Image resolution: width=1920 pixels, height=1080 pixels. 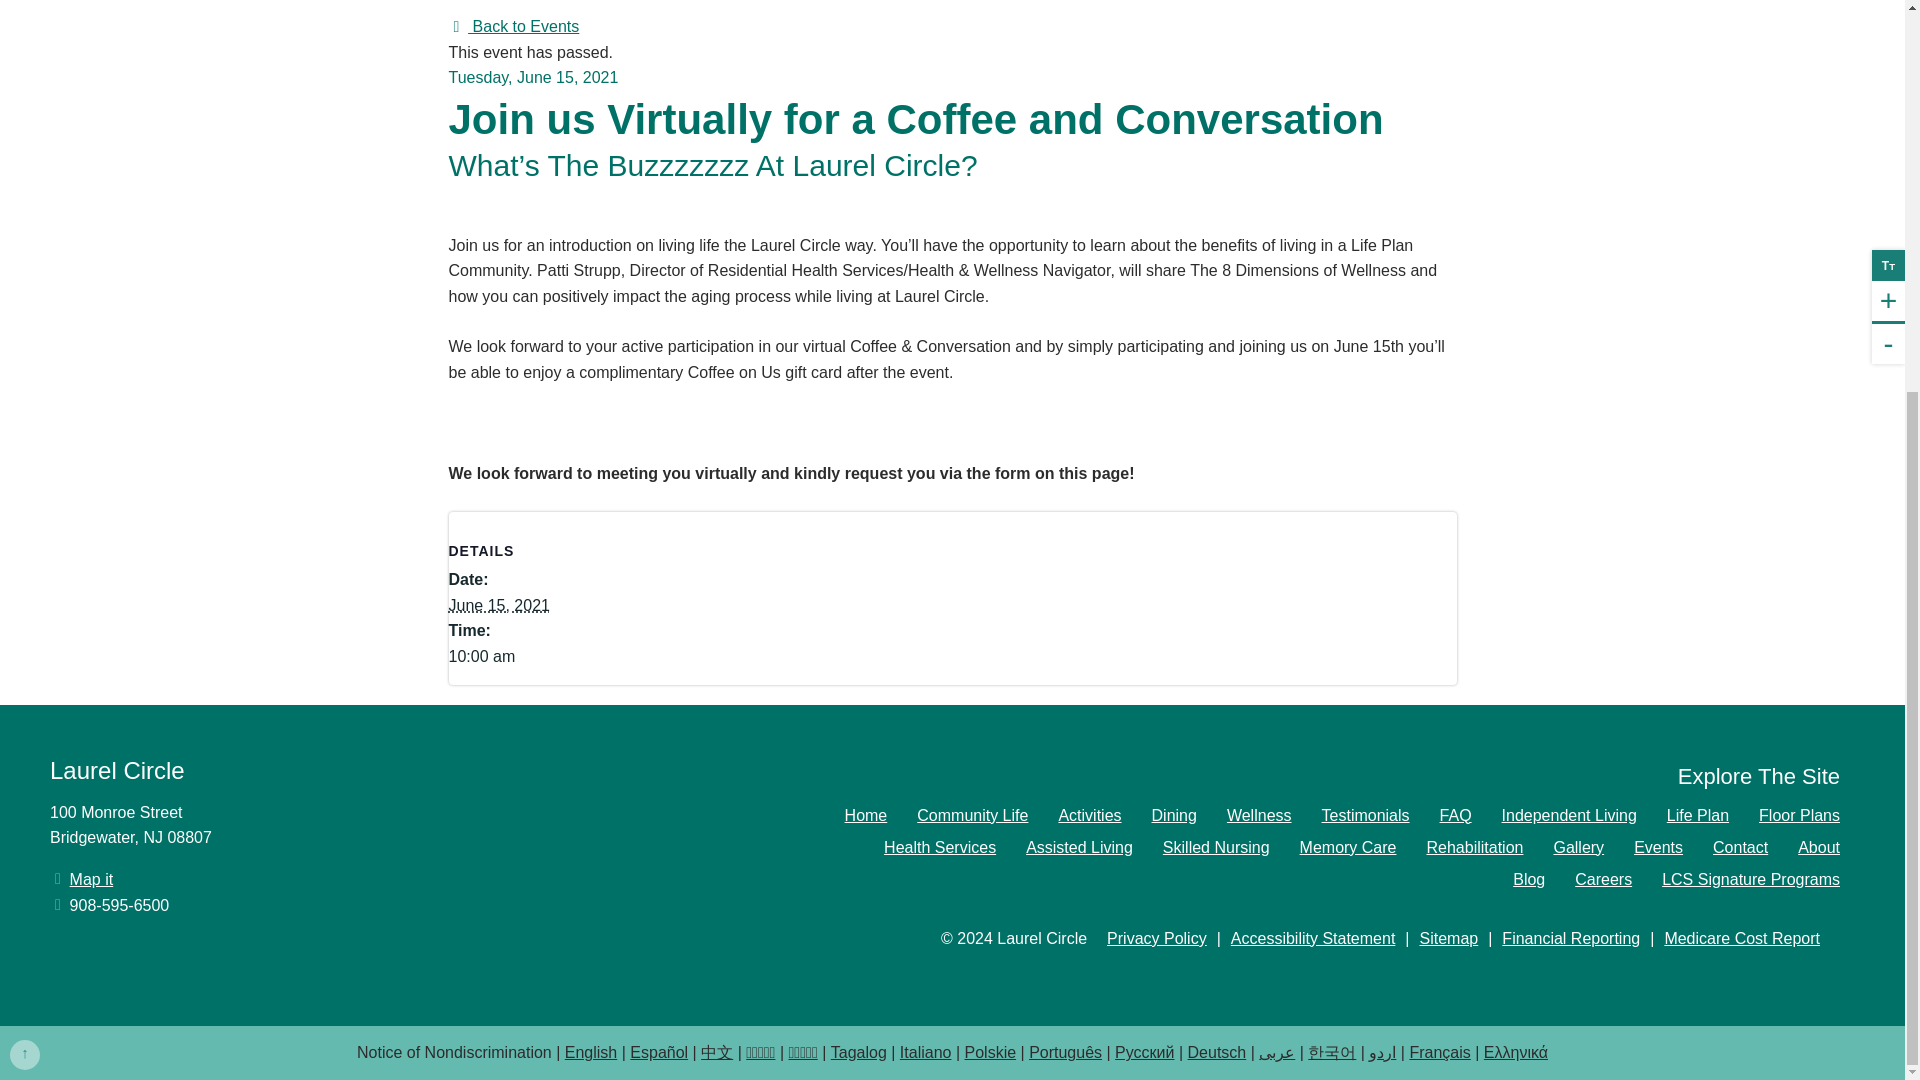 What do you see at coordinates (91, 880) in the screenshot?
I see `Map it` at bounding box center [91, 880].